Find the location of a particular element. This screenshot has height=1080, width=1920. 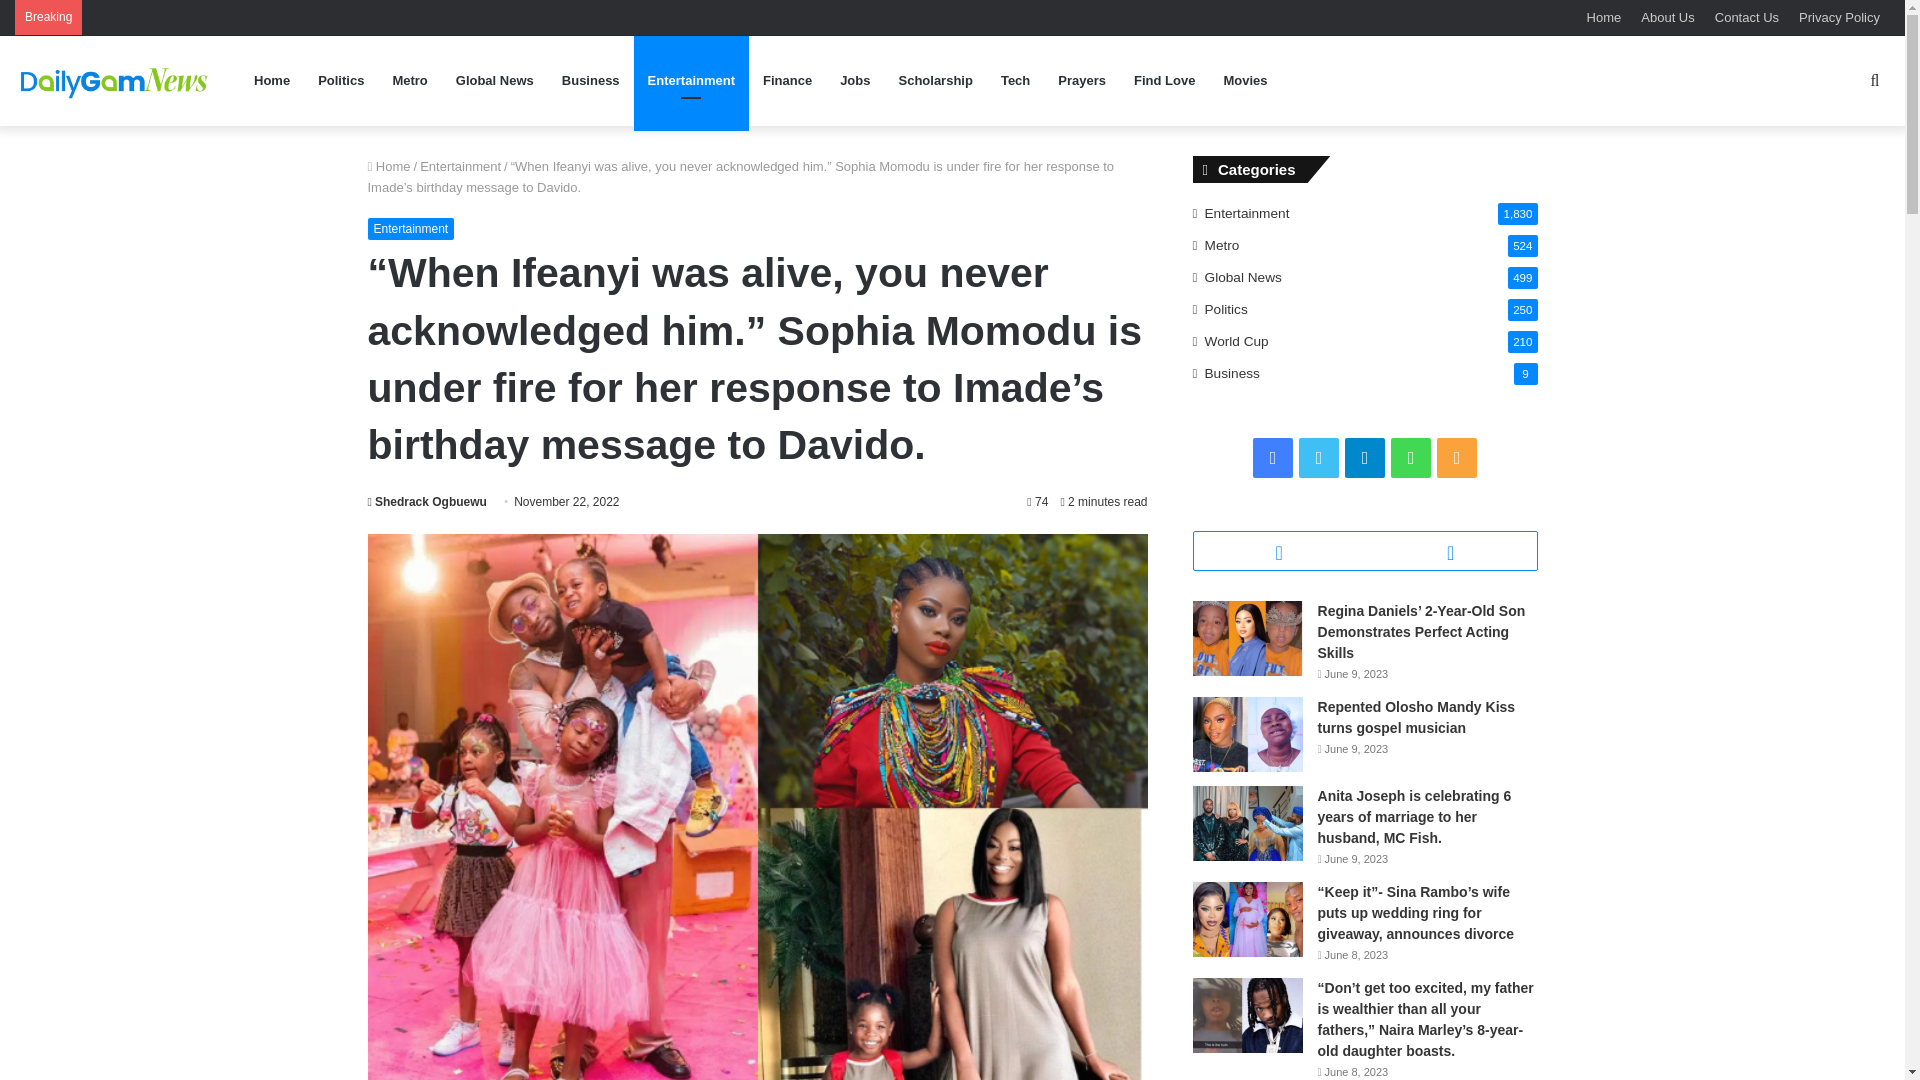

Home is located at coordinates (1604, 17).